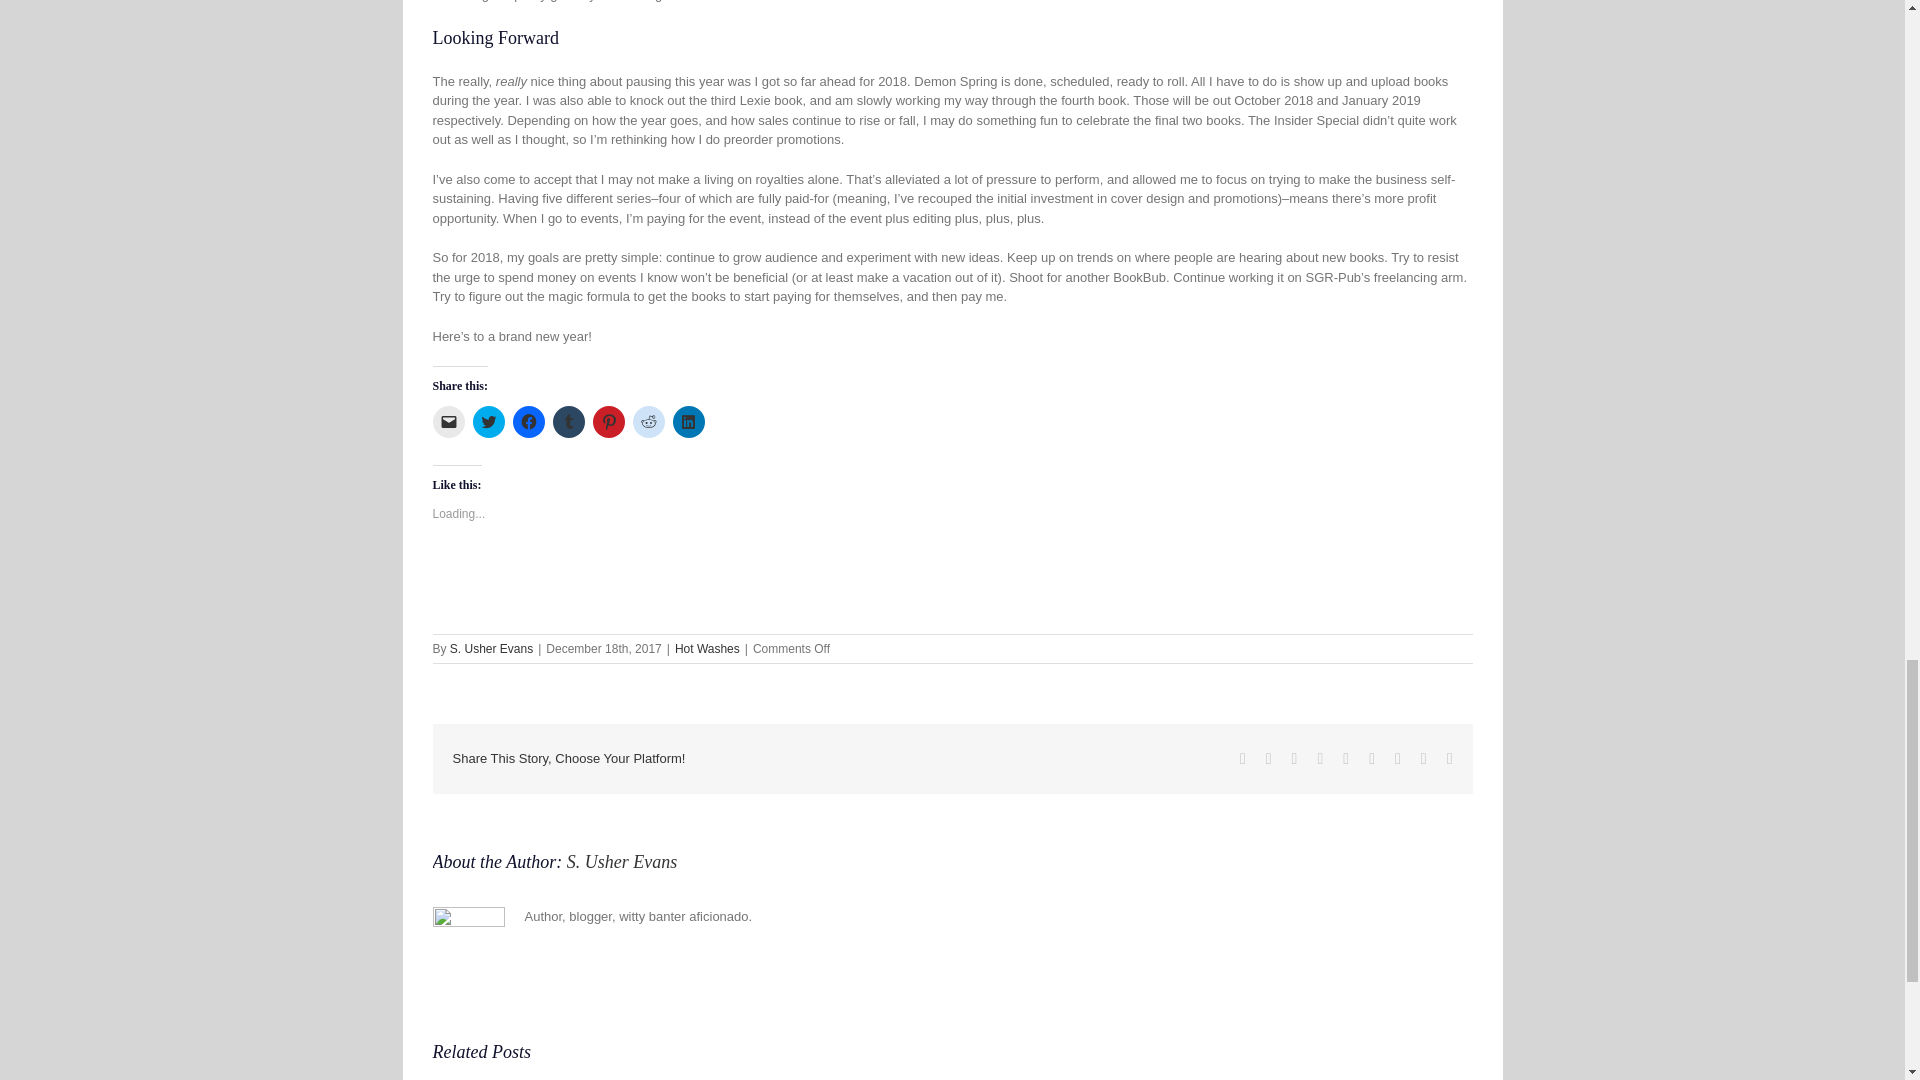 This screenshot has height=1080, width=1920. I want to click on Posts by S. Usher Evans, so click(491, 648).